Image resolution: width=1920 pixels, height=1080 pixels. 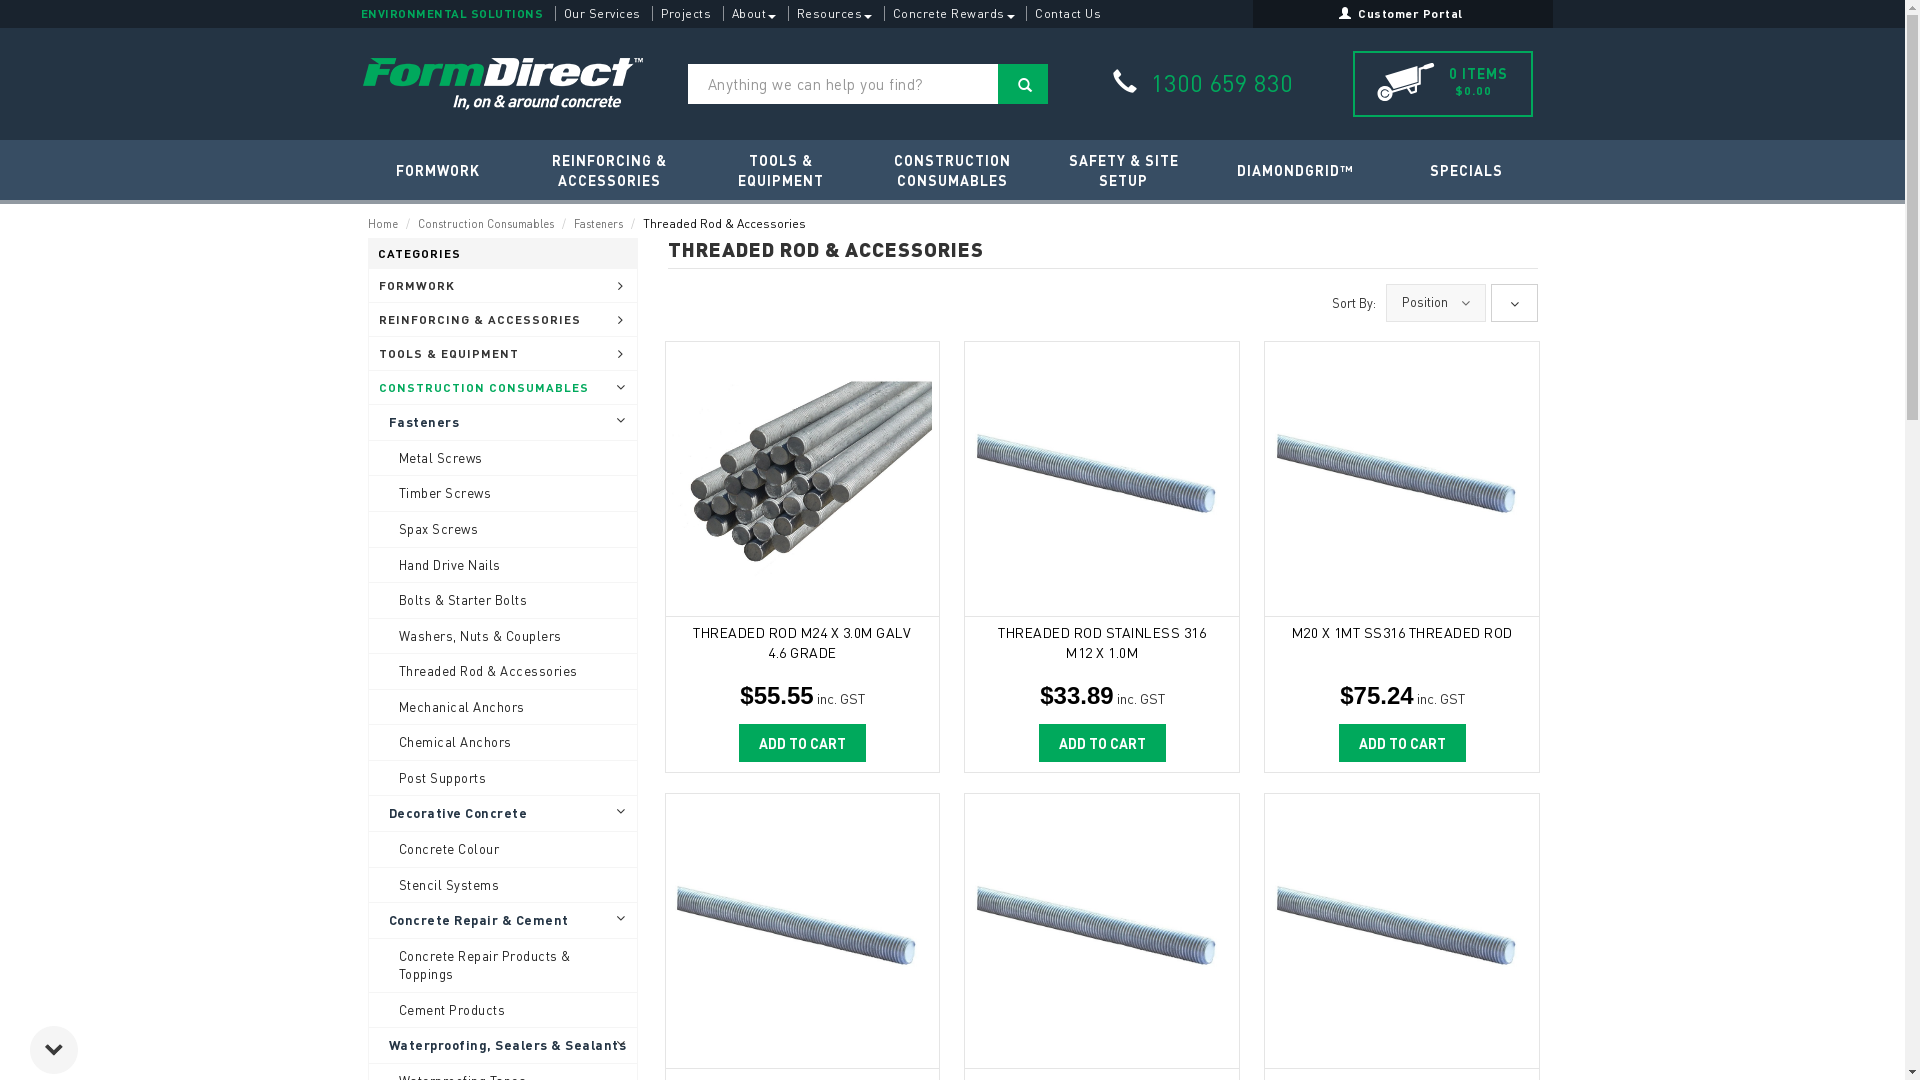 What do you see at coordinates (503, 566) in the screenshot?
I see `Hand Drive Nails` at bounding box center [503, 566].